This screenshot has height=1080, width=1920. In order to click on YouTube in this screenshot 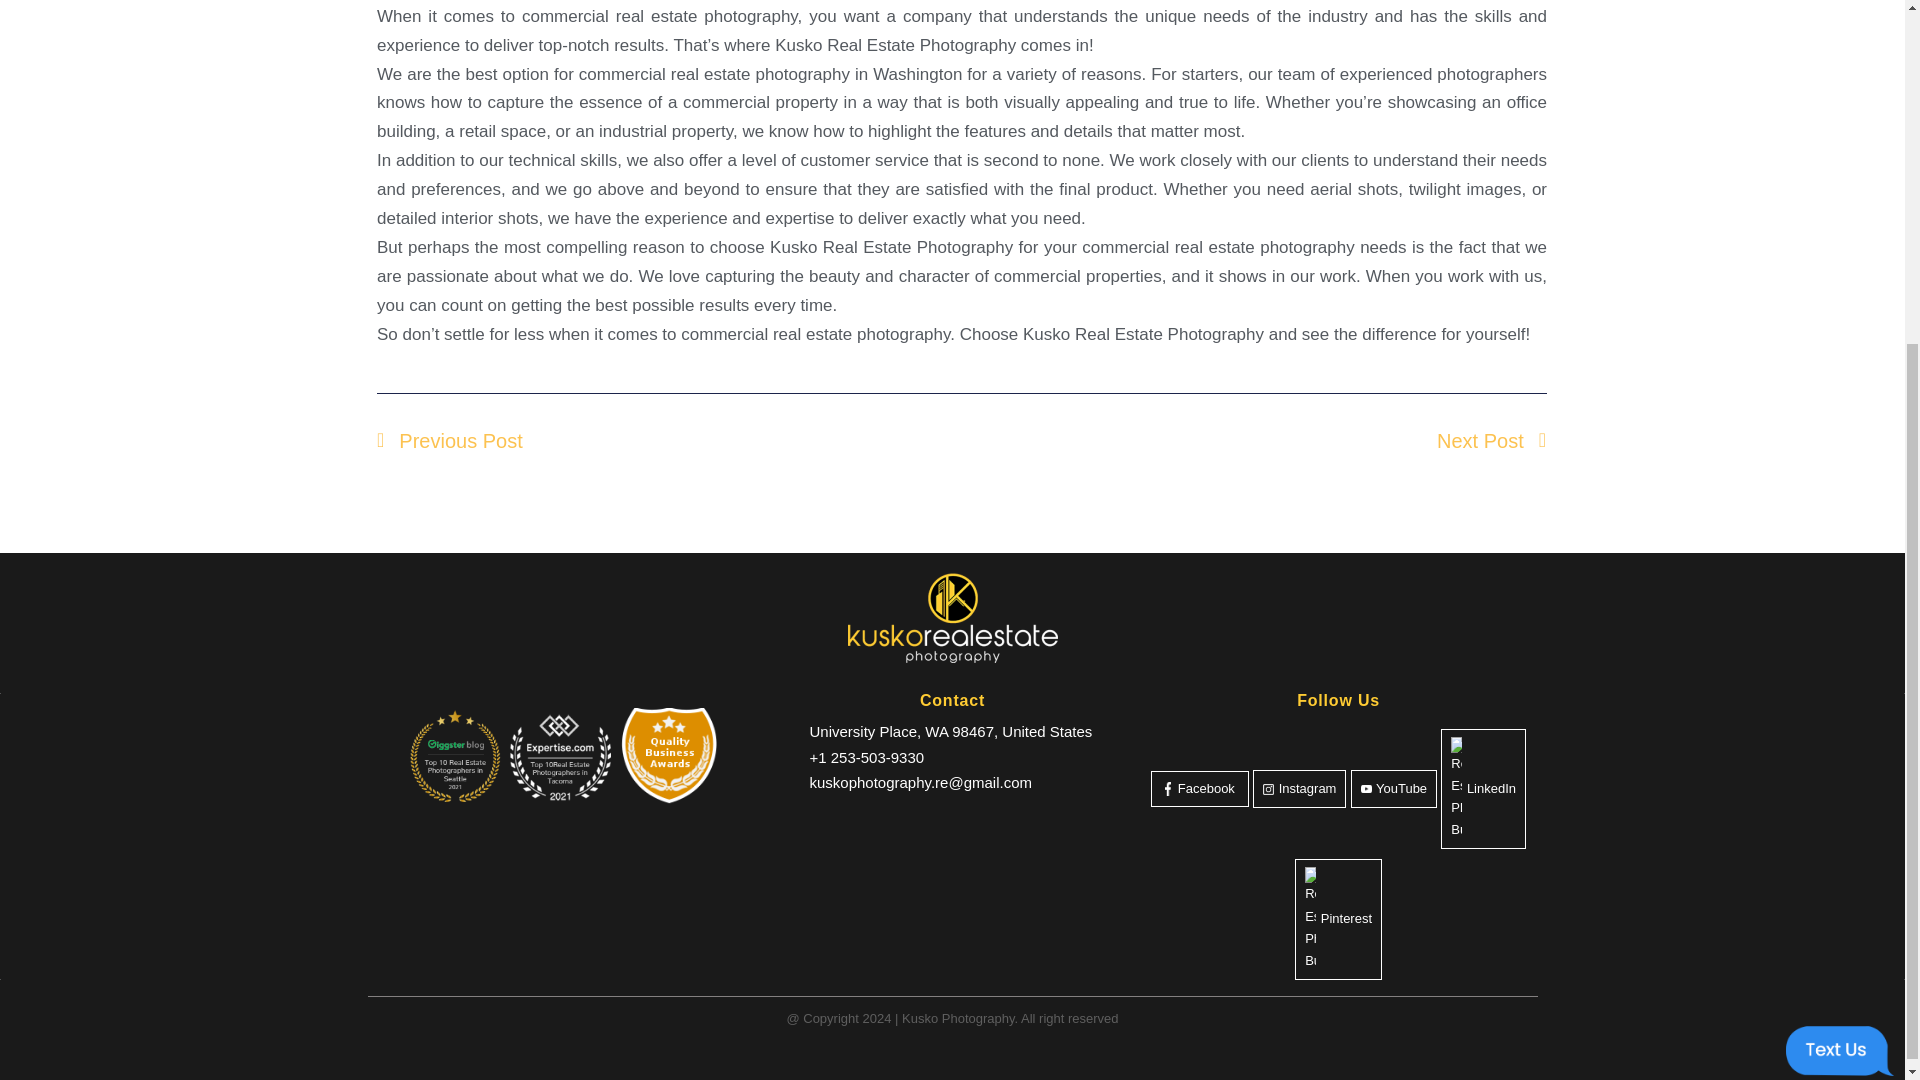, I will do `click(1394, 788)`.